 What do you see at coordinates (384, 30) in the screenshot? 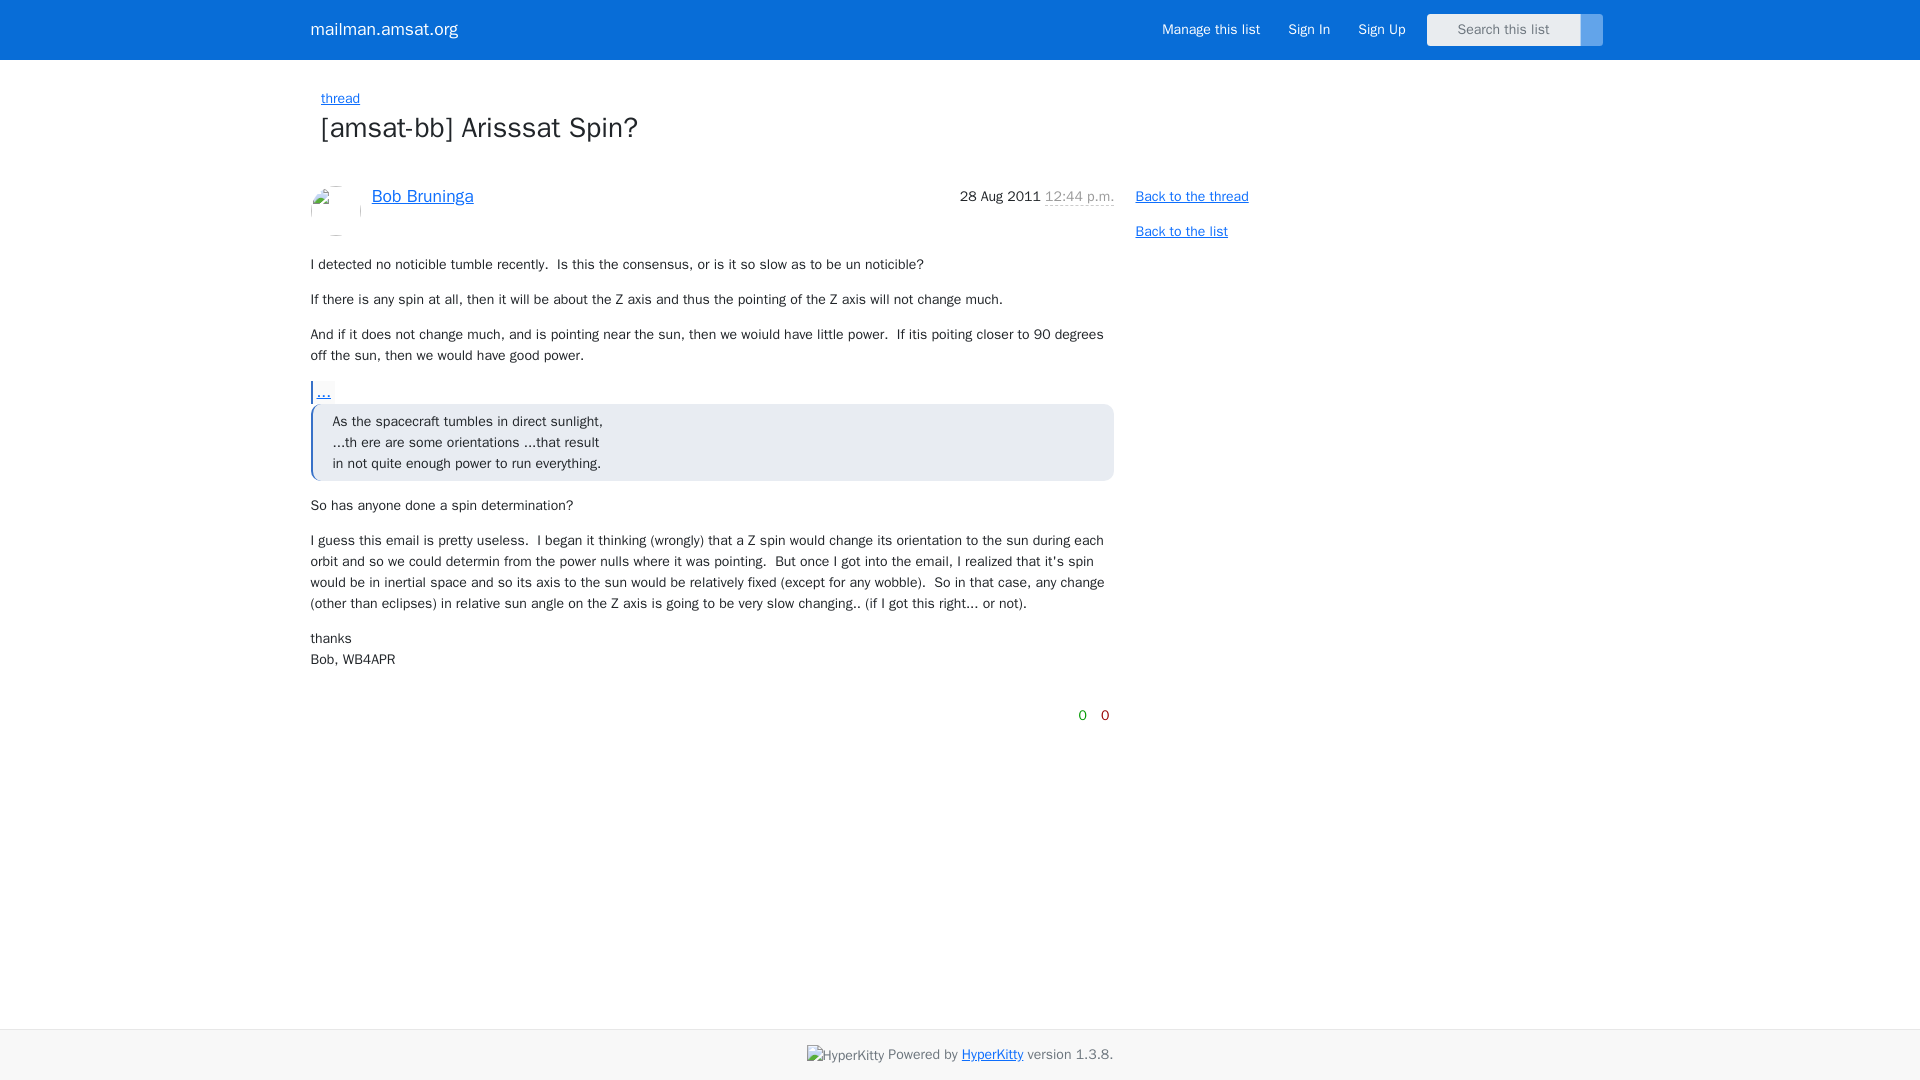
I see `mailman.amsat.org` at bounding box center [384, 30].